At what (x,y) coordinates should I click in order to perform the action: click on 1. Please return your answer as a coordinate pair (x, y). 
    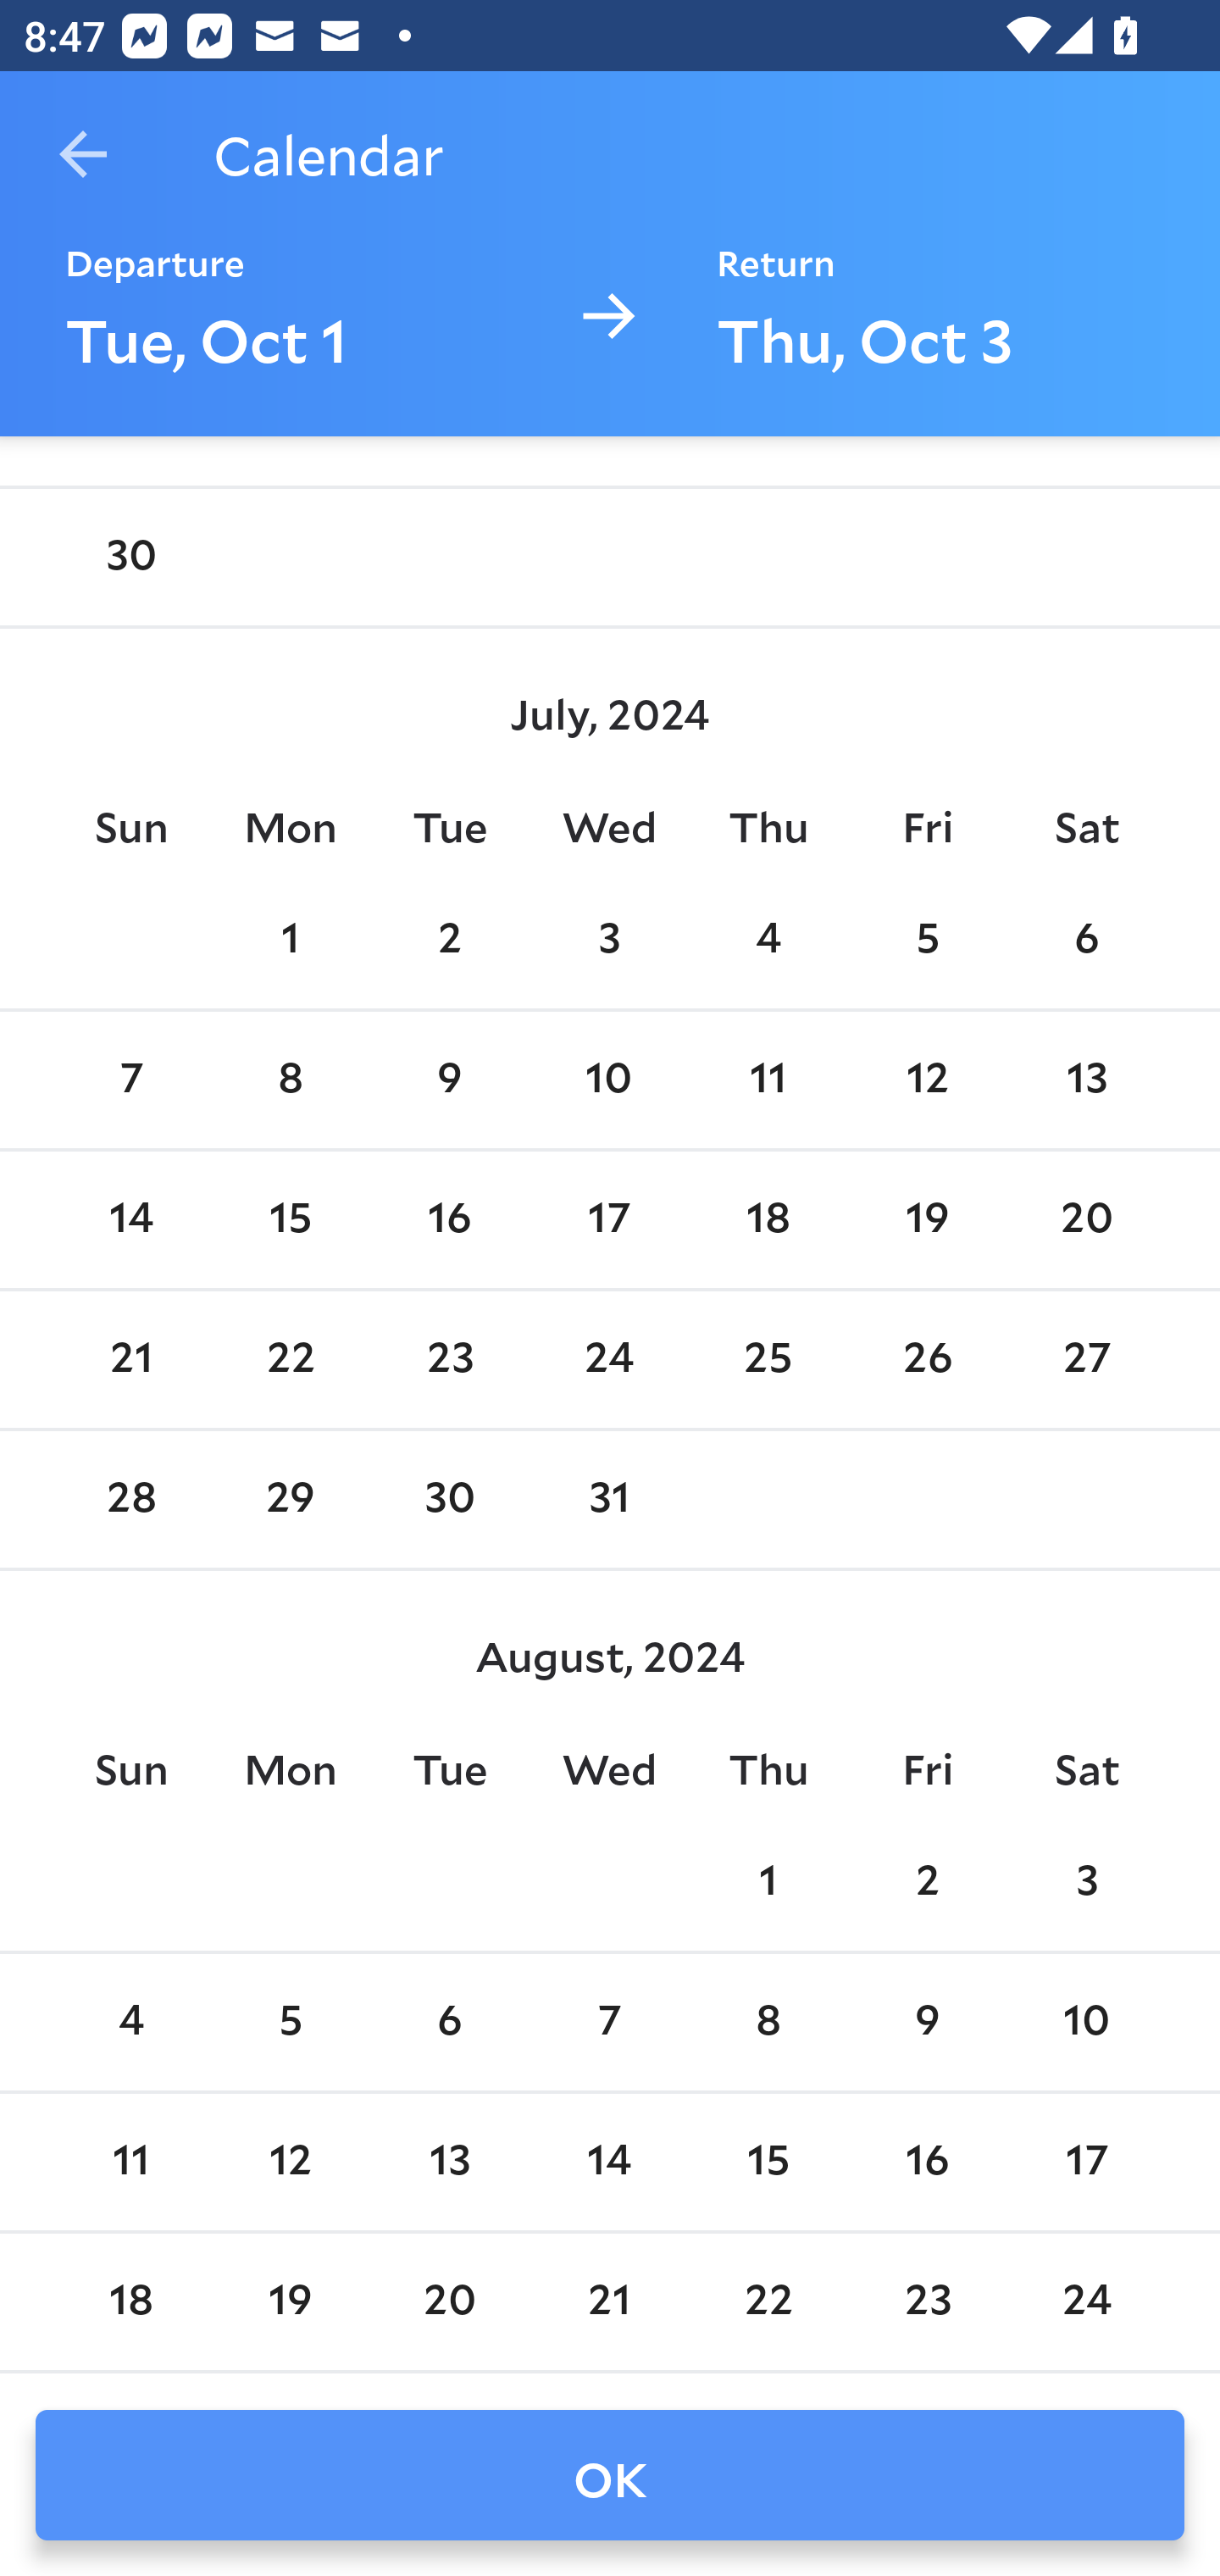
    Looking at the image, I should click on (291, 940).